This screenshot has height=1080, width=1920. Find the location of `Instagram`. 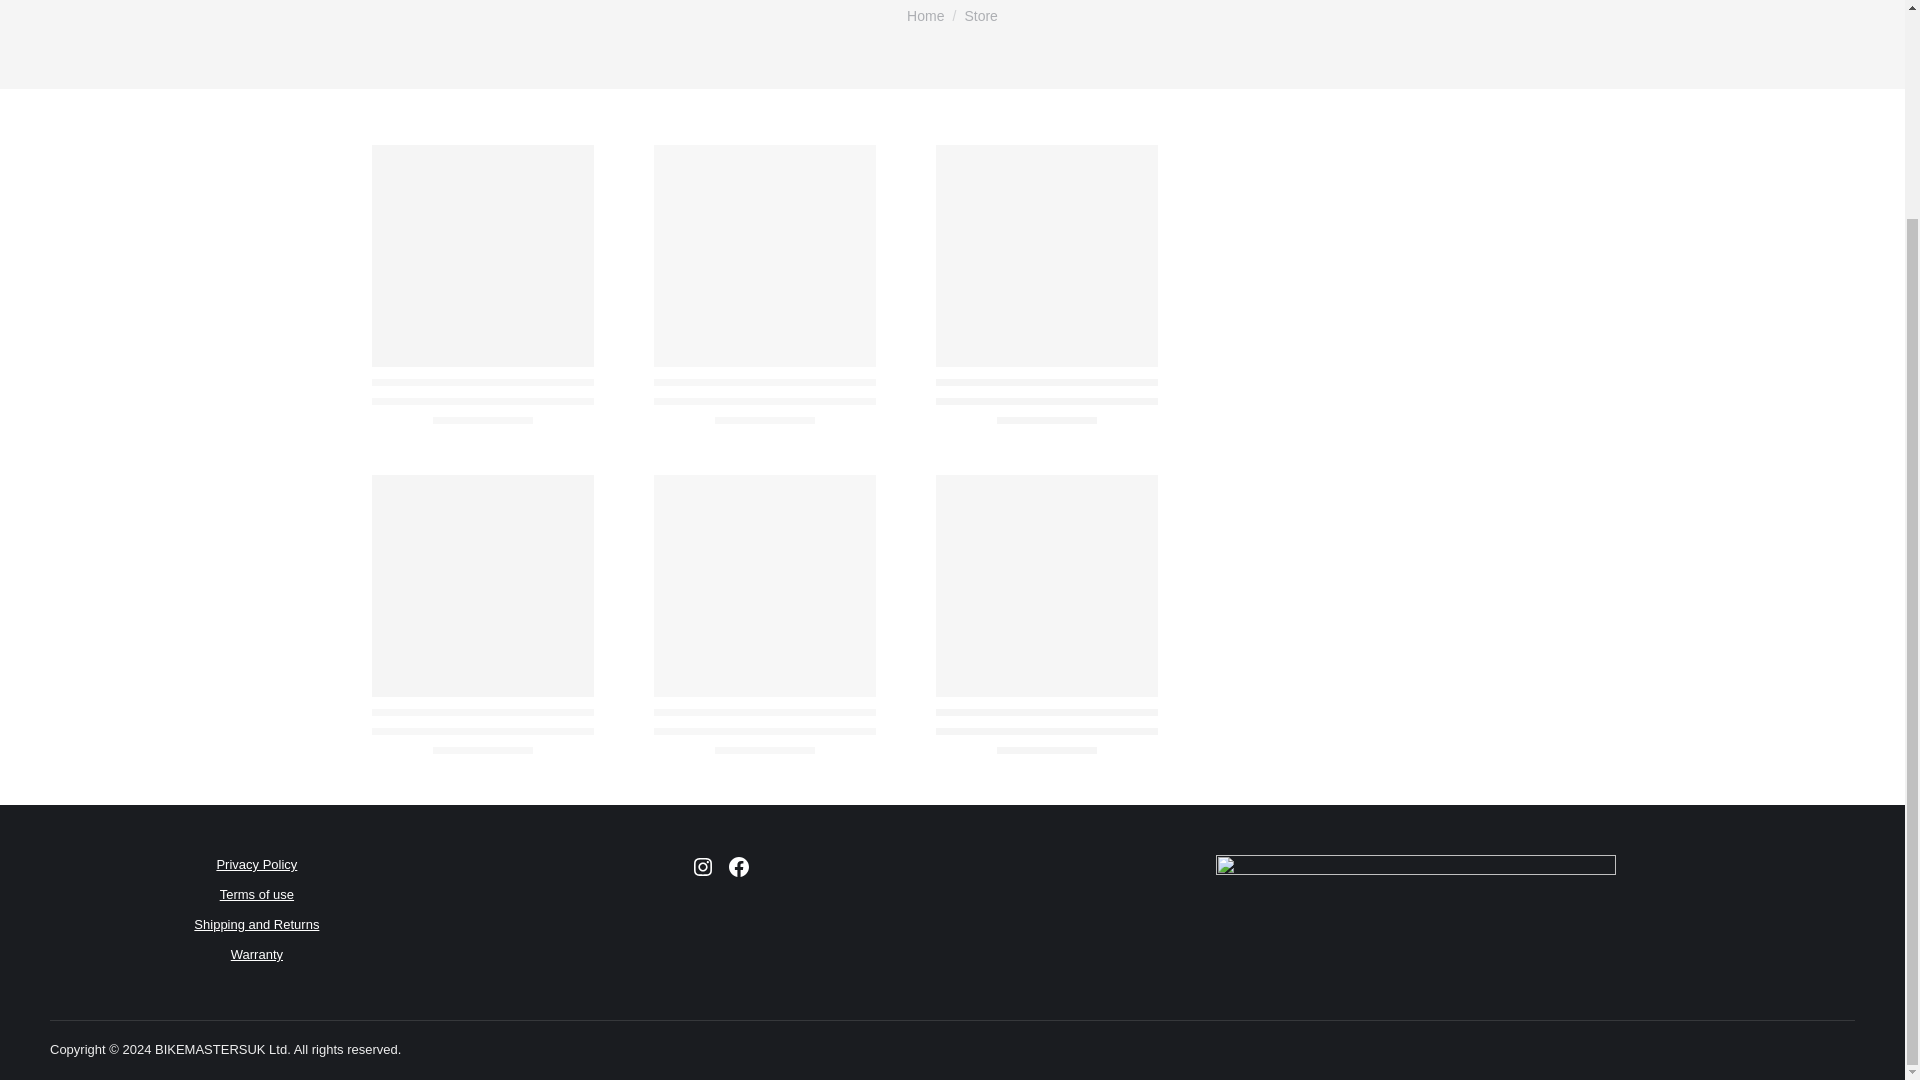

Instagram is located at coordinates (702, 867).